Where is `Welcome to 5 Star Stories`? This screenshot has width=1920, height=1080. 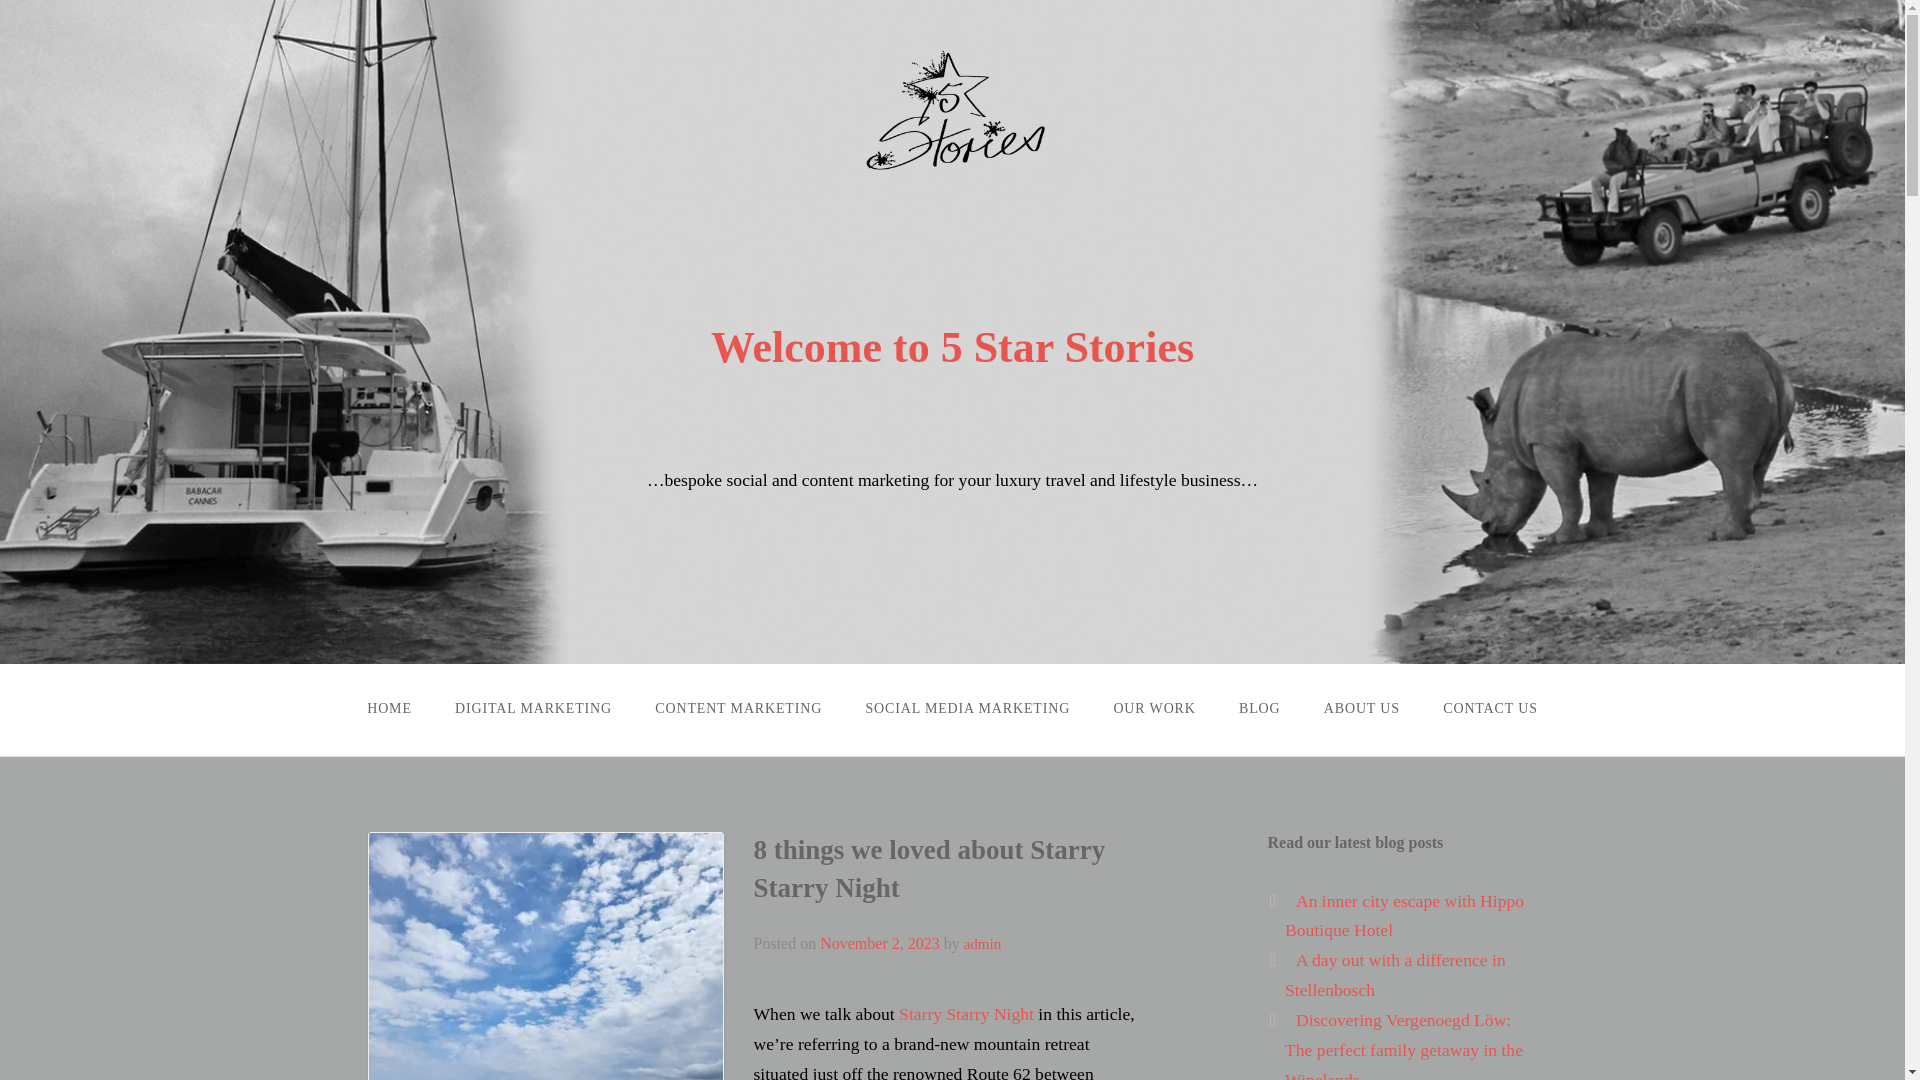 Welcome to 5 Star Stories is located at coordinates (952, 346).